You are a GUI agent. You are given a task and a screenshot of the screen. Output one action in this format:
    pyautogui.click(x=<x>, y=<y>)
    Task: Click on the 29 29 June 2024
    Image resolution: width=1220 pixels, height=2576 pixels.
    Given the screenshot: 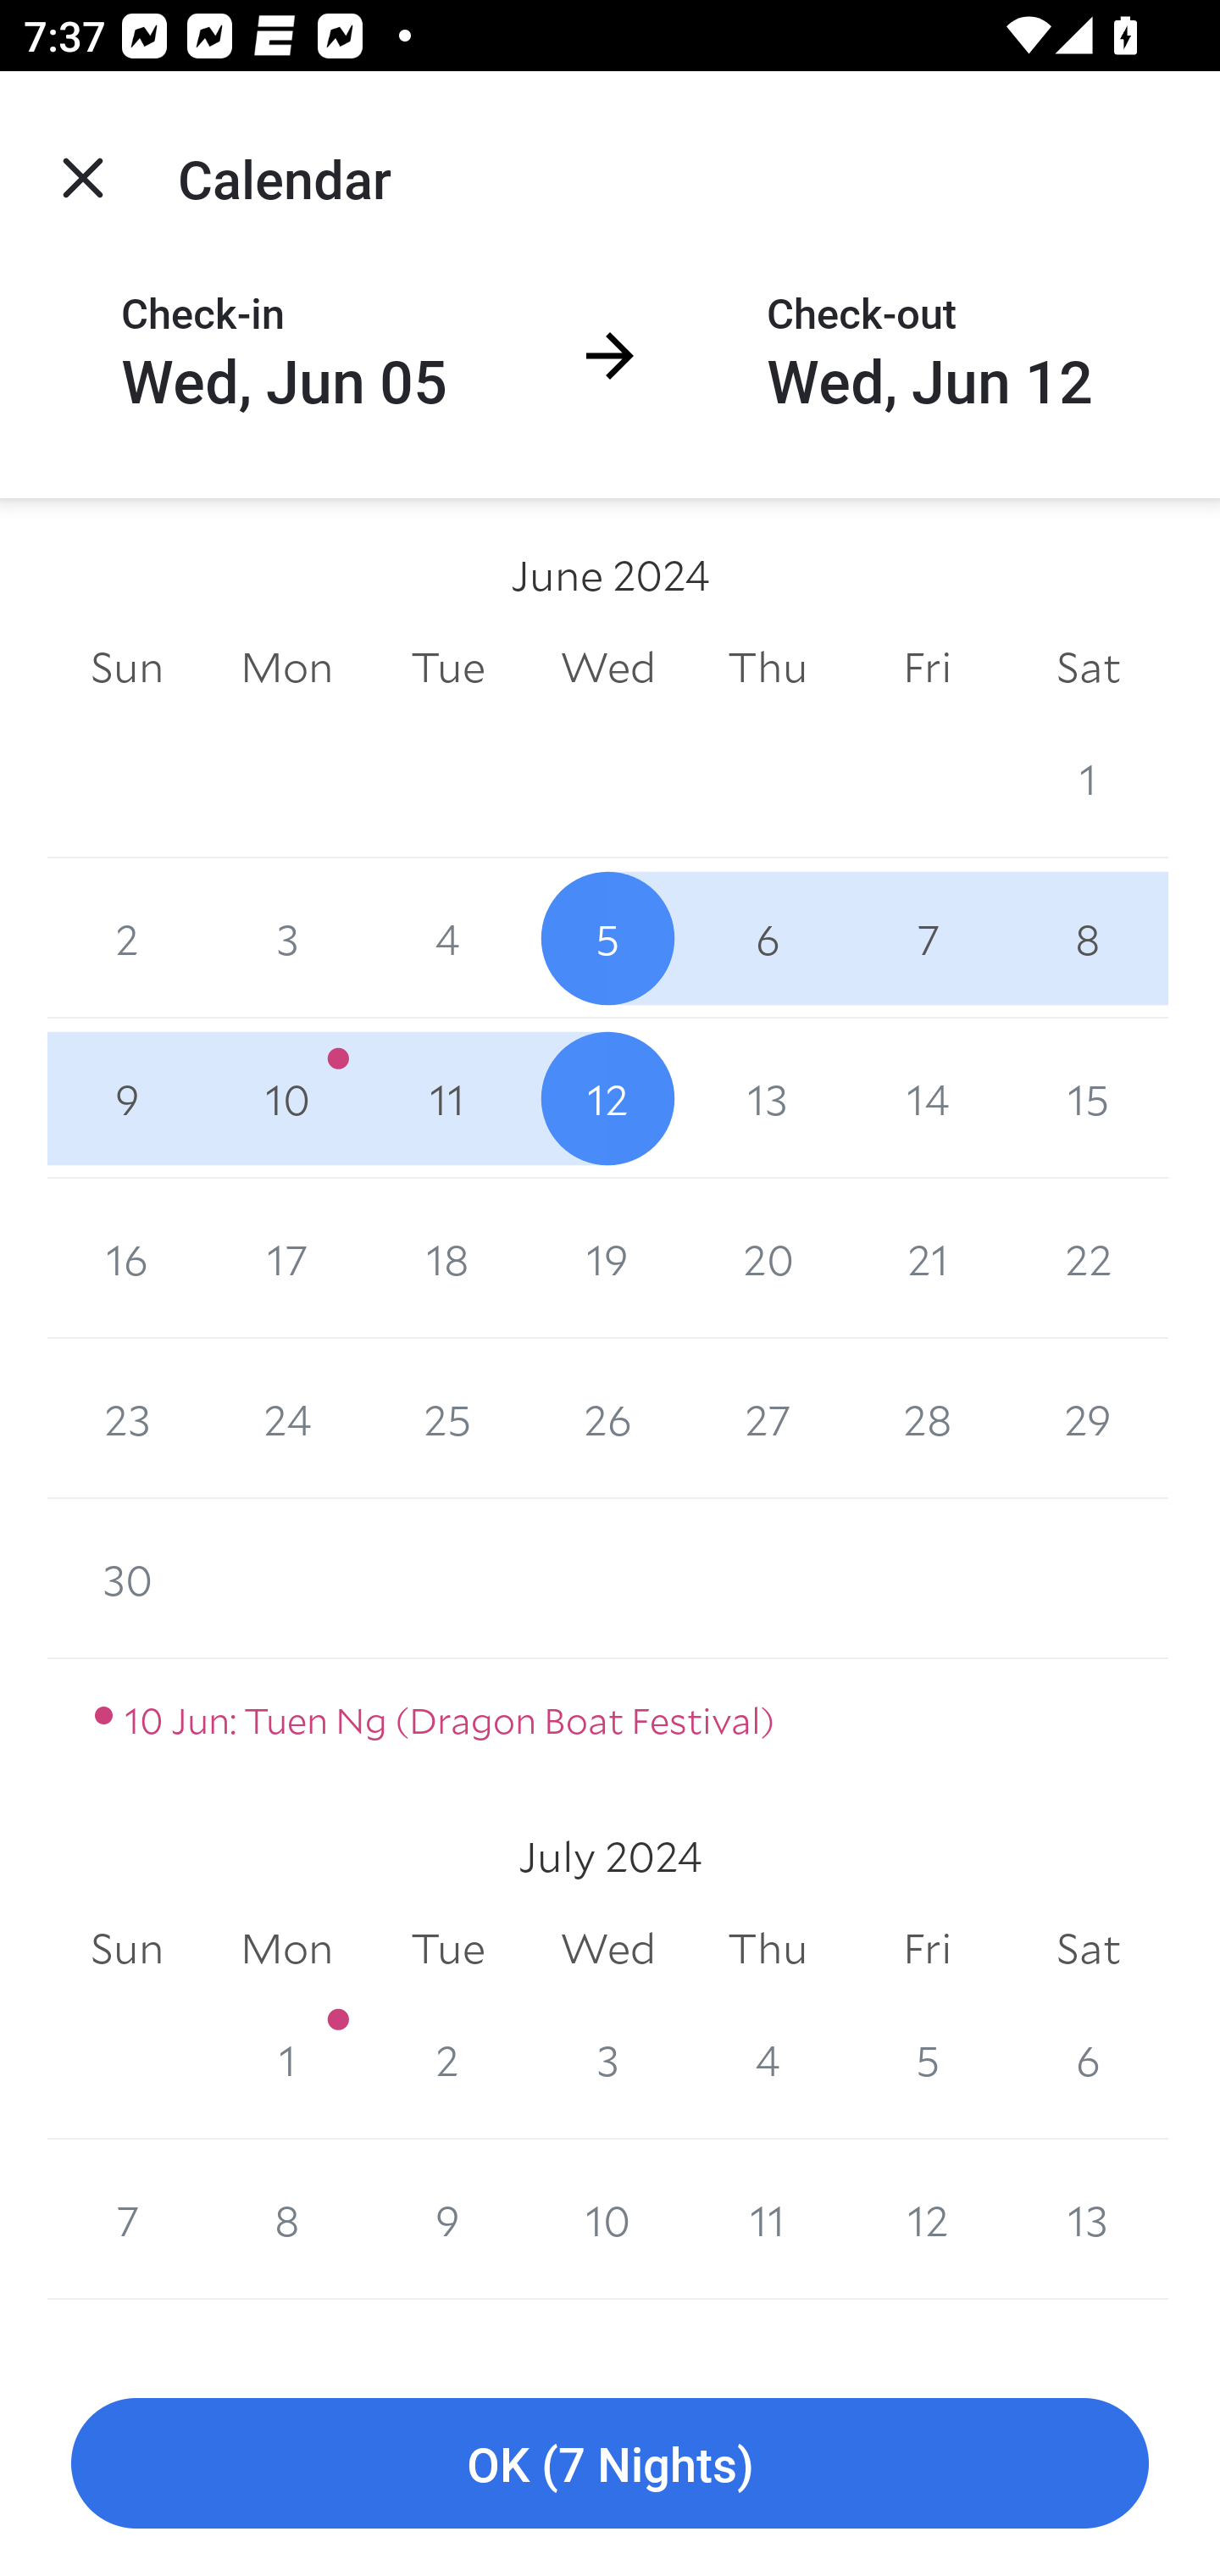 What is the action you would take?
    pyautogui.click(x=1088, y=1418)
    